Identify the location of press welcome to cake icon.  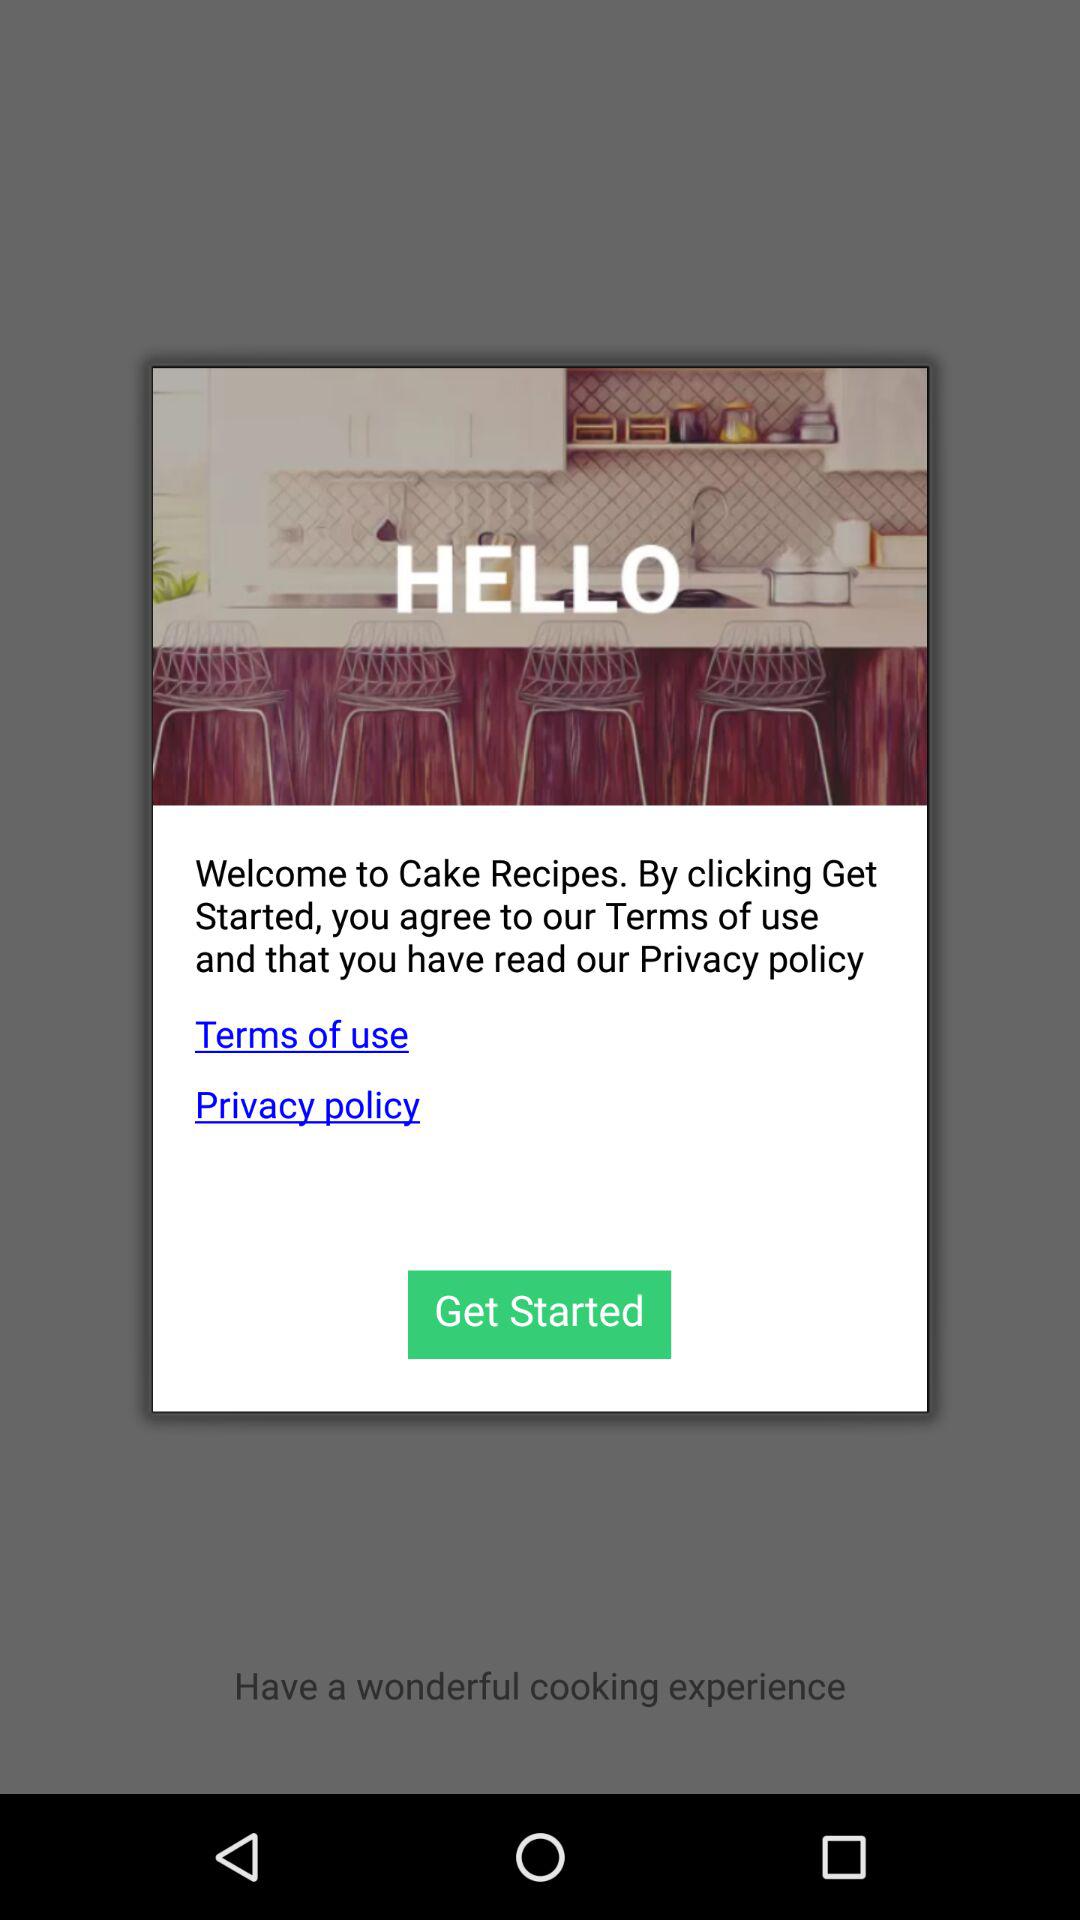
(518, 898).